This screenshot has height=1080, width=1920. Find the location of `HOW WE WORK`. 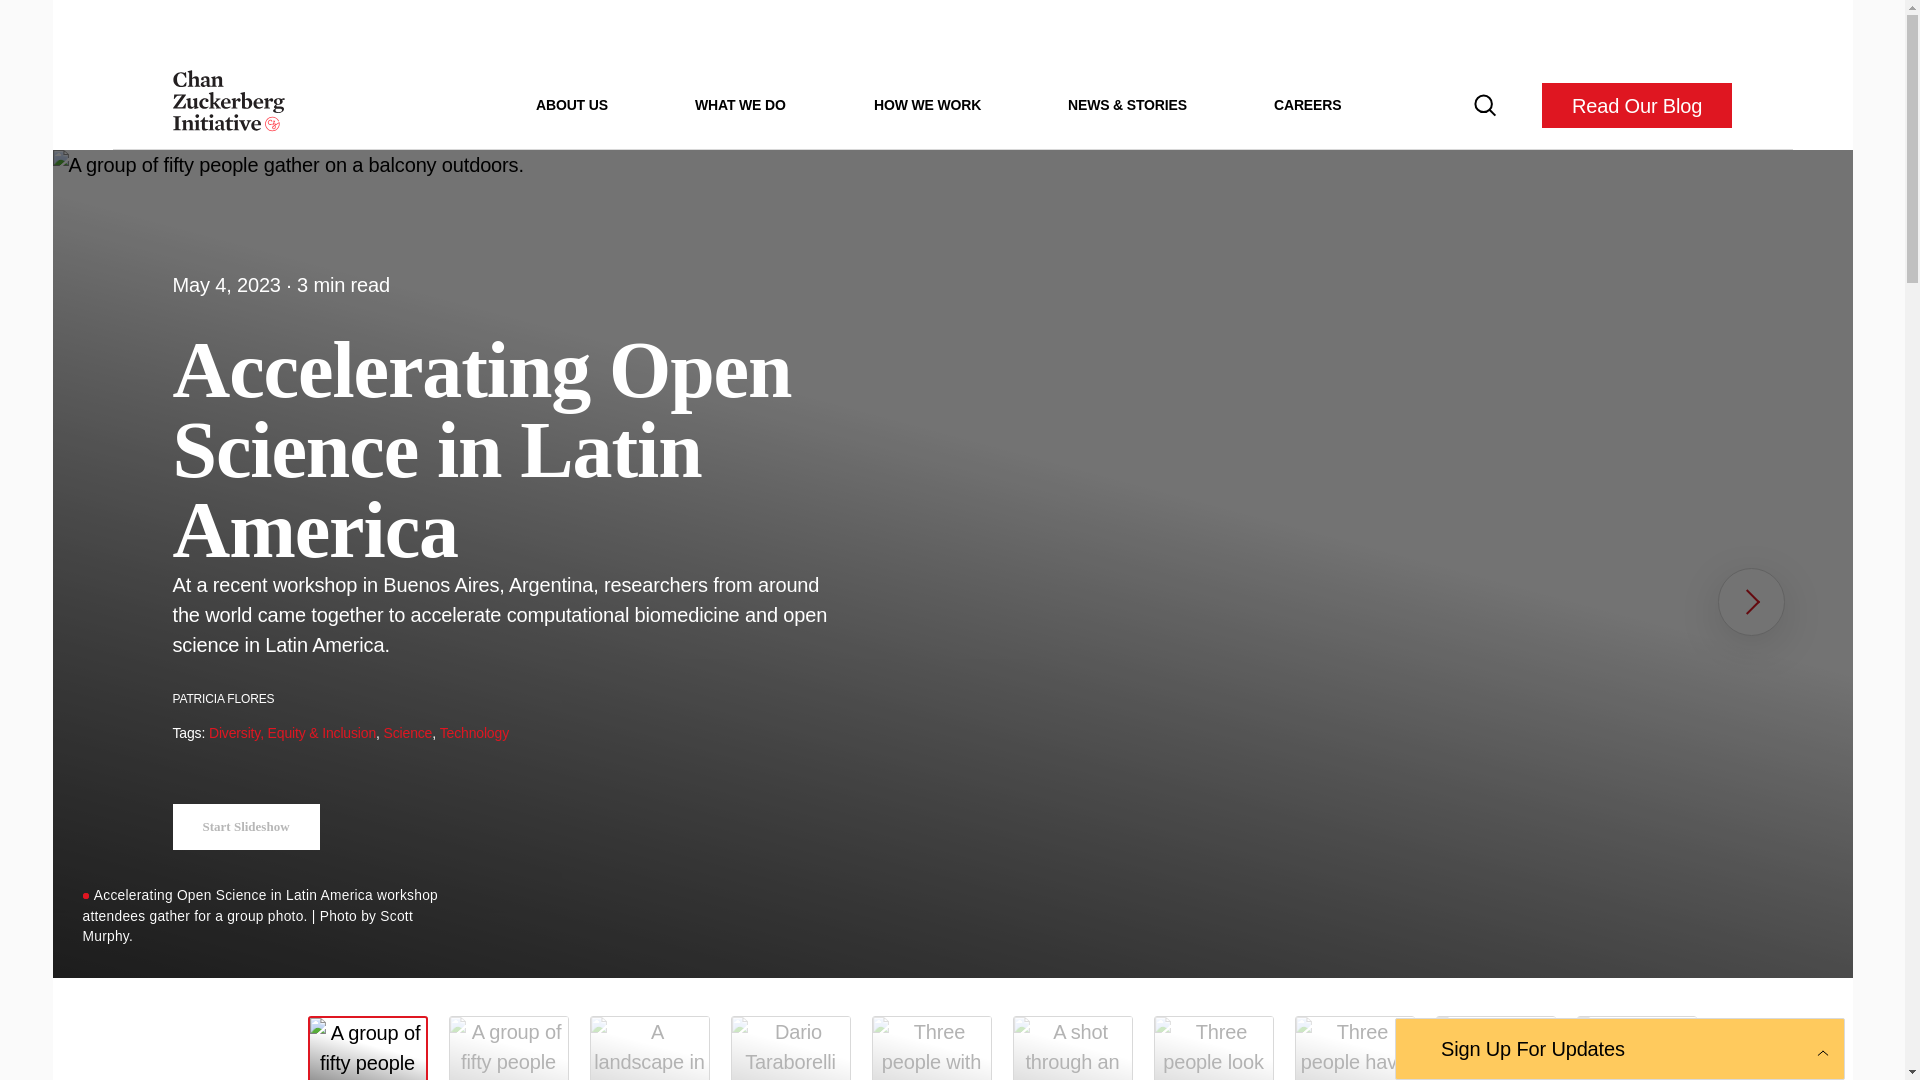

HOW WE WORK is located at coordinates (927, 104).